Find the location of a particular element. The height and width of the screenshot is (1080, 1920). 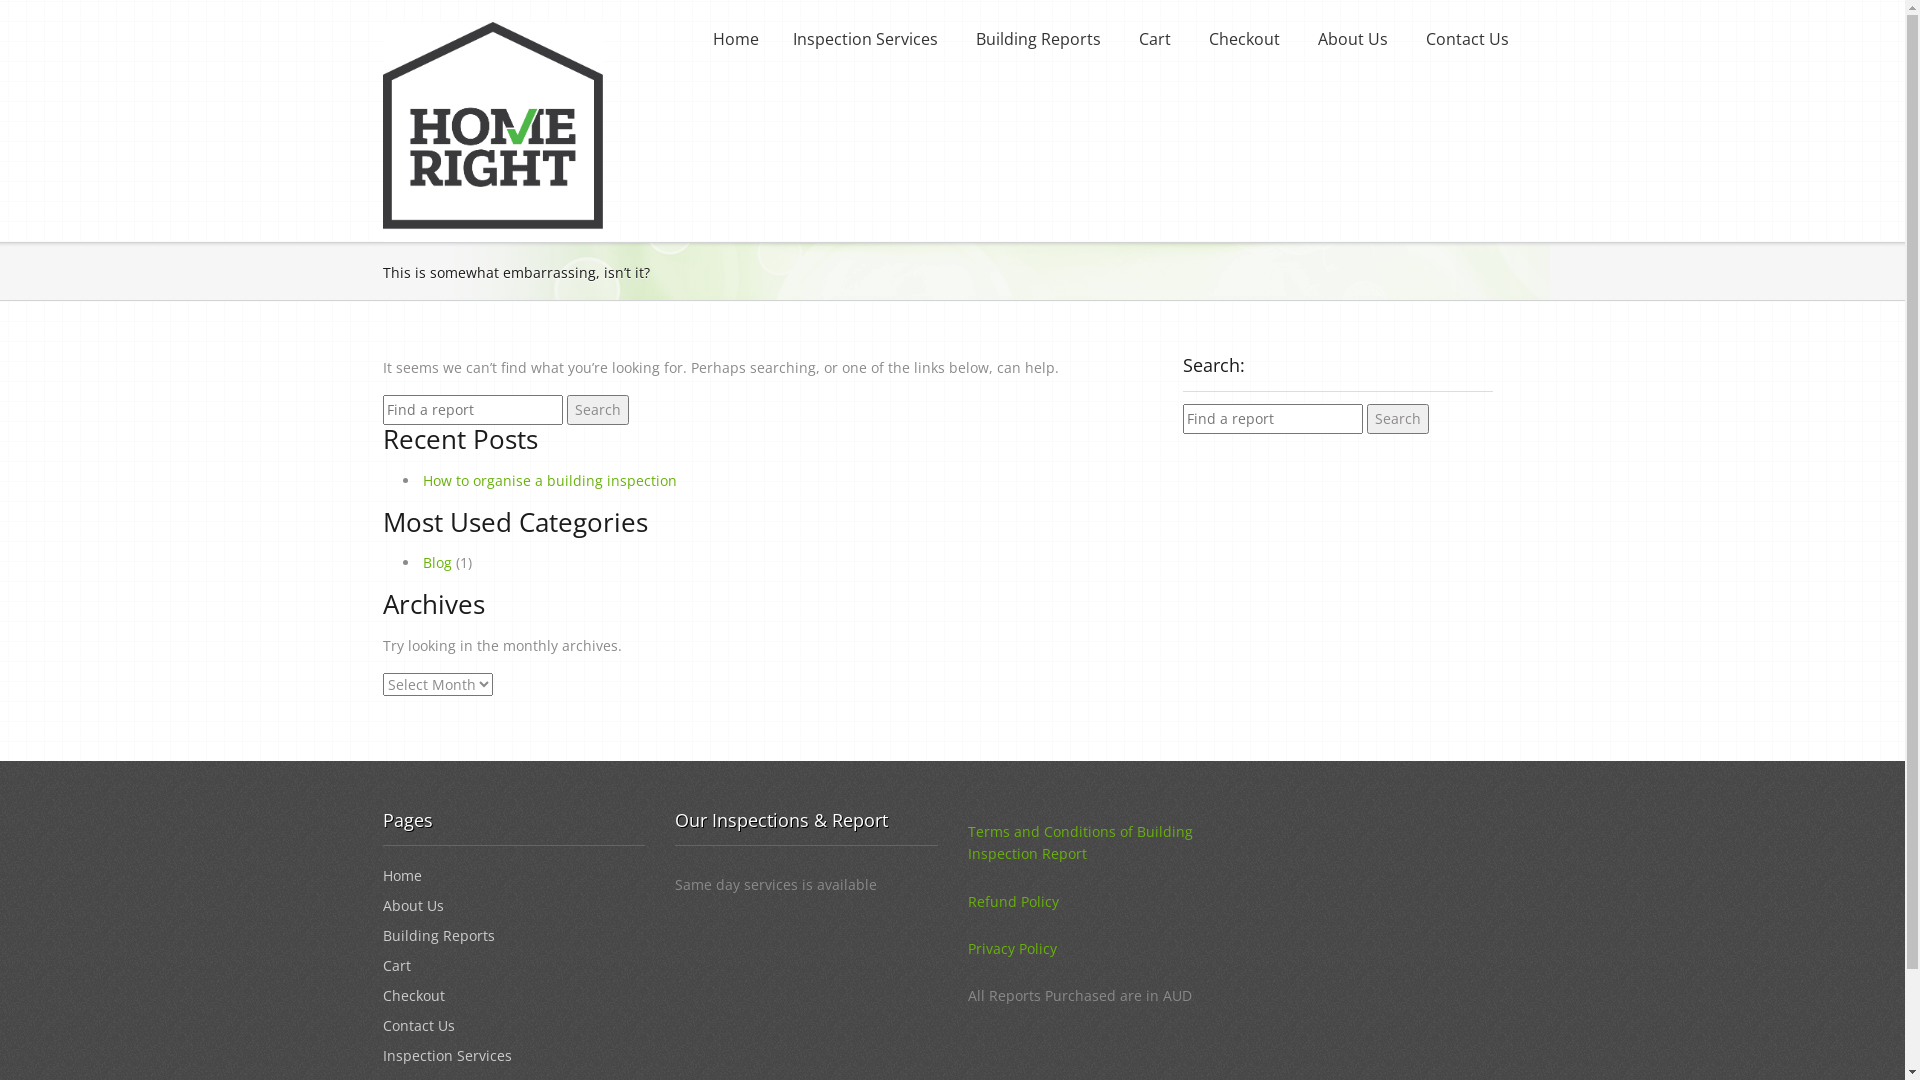

Terms and Conditions of Building Inspection Report is located at coordinates (1080, 842).